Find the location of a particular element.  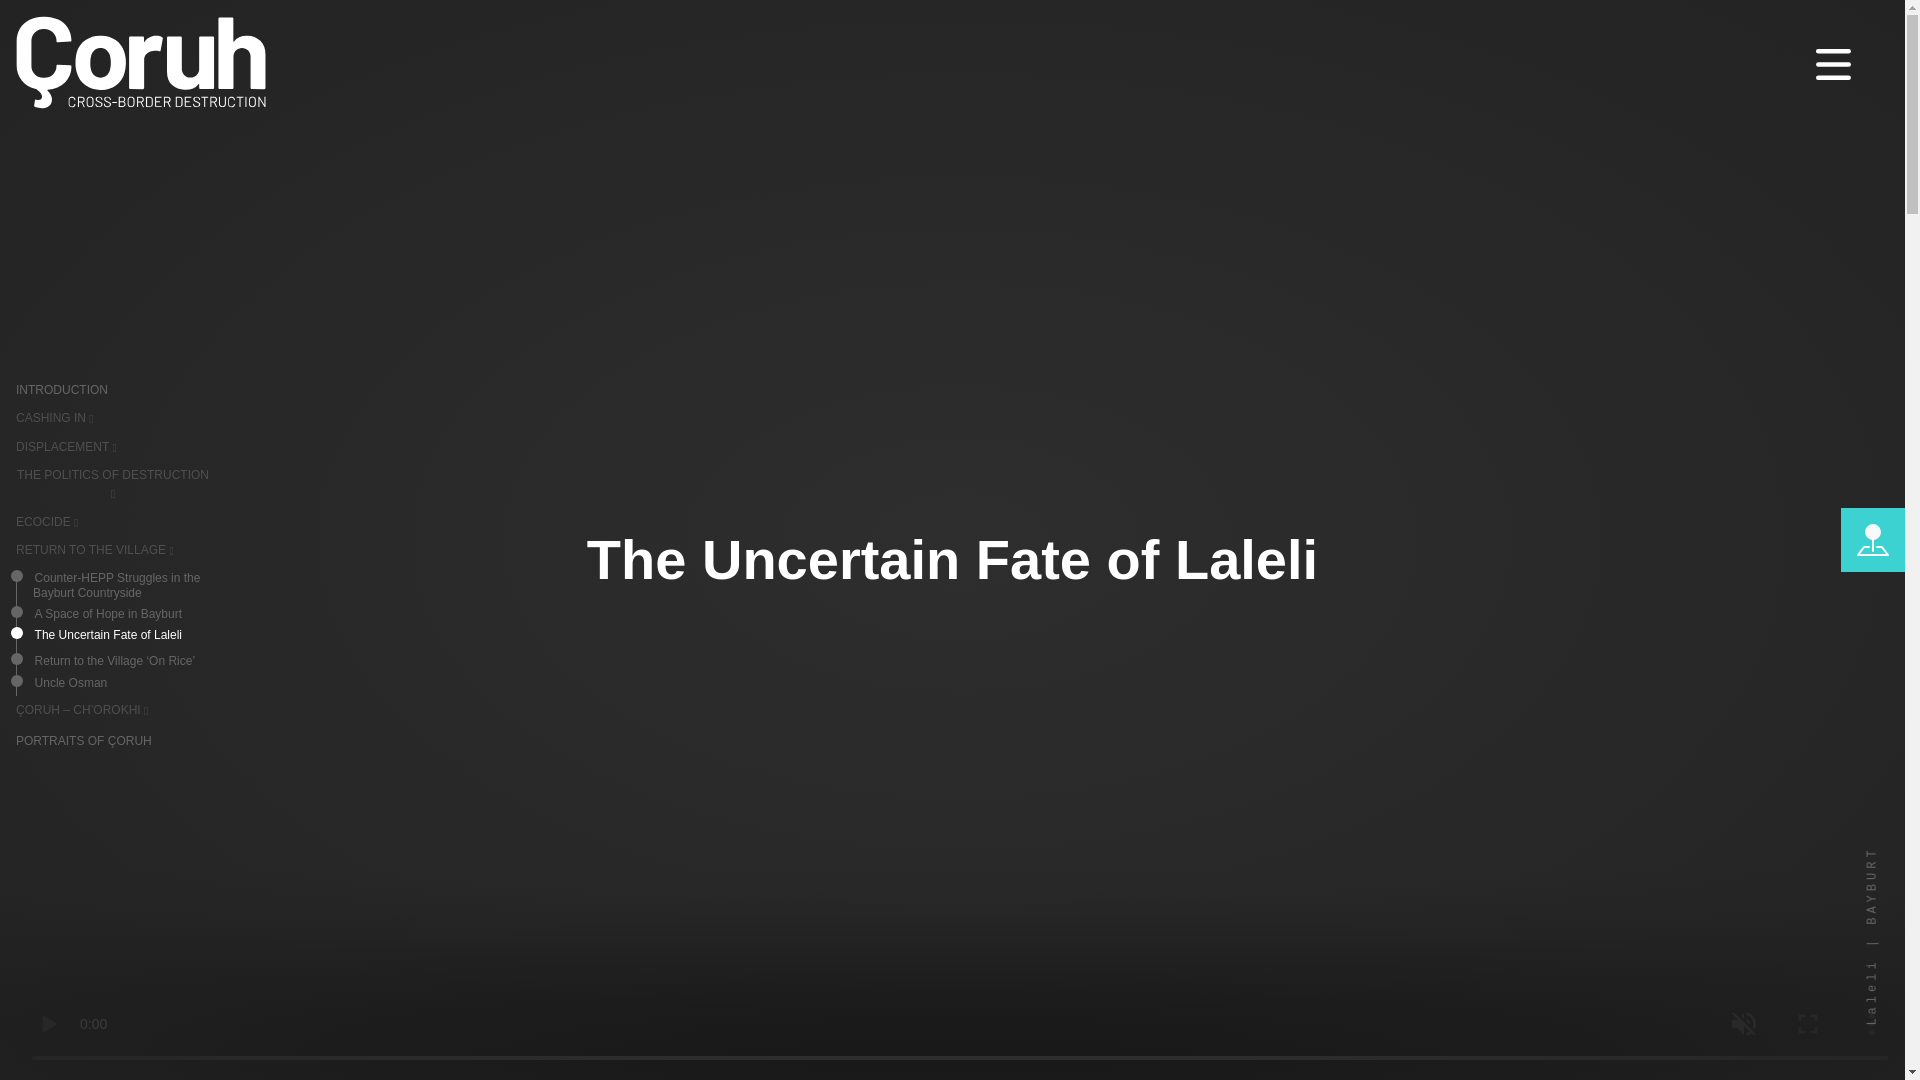

THE POLITICS OF DESTRUCTION is located at coordinates (112, 484).